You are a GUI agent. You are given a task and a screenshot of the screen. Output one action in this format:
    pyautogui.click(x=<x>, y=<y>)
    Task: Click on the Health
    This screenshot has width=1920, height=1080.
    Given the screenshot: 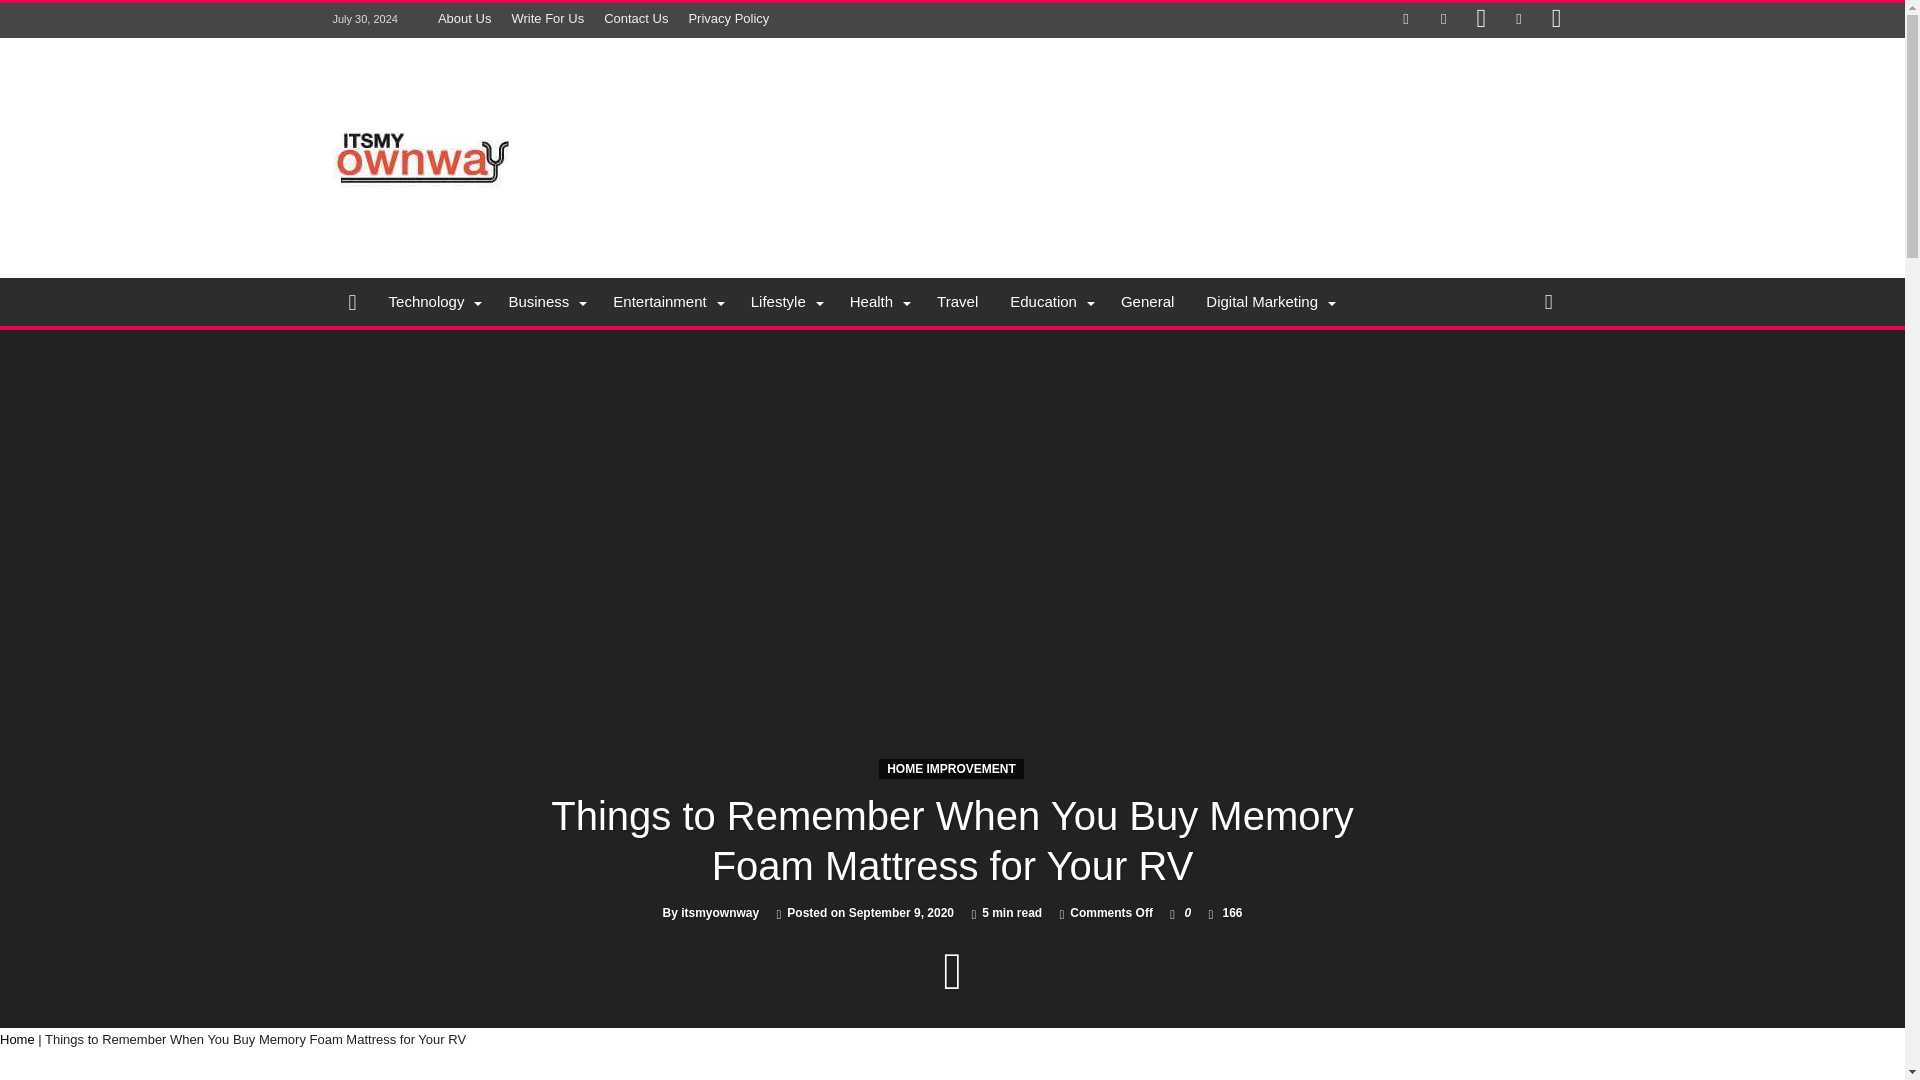 What is the action you would take?
    pyautogui.click(x=877, y=302)
    